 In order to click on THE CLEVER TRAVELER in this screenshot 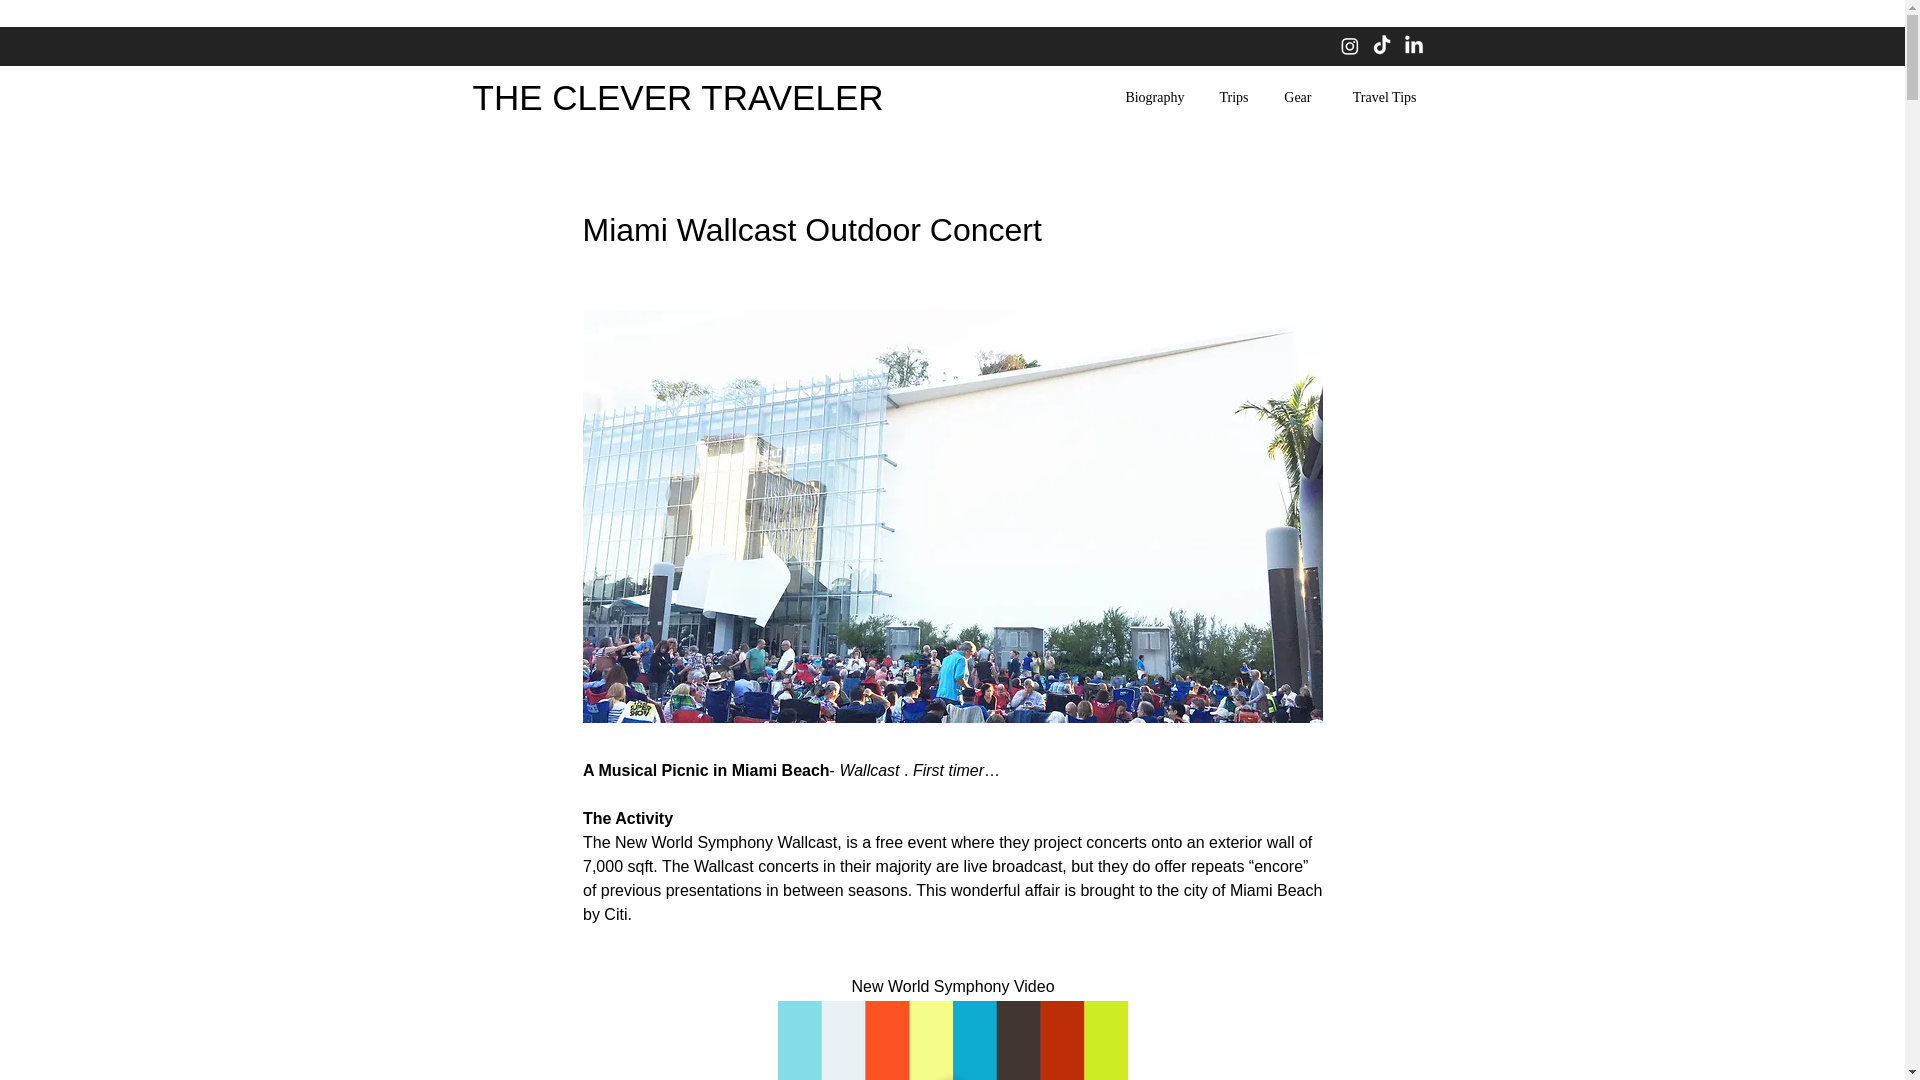, I will do `click(678, 96)`.